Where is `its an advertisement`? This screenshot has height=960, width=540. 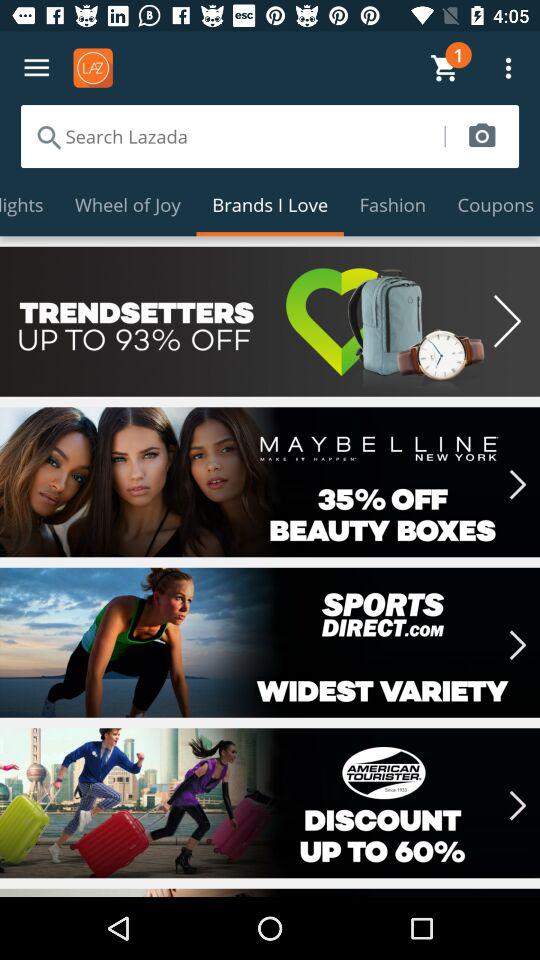 its an advertisement is located at coordinates (270, 642).